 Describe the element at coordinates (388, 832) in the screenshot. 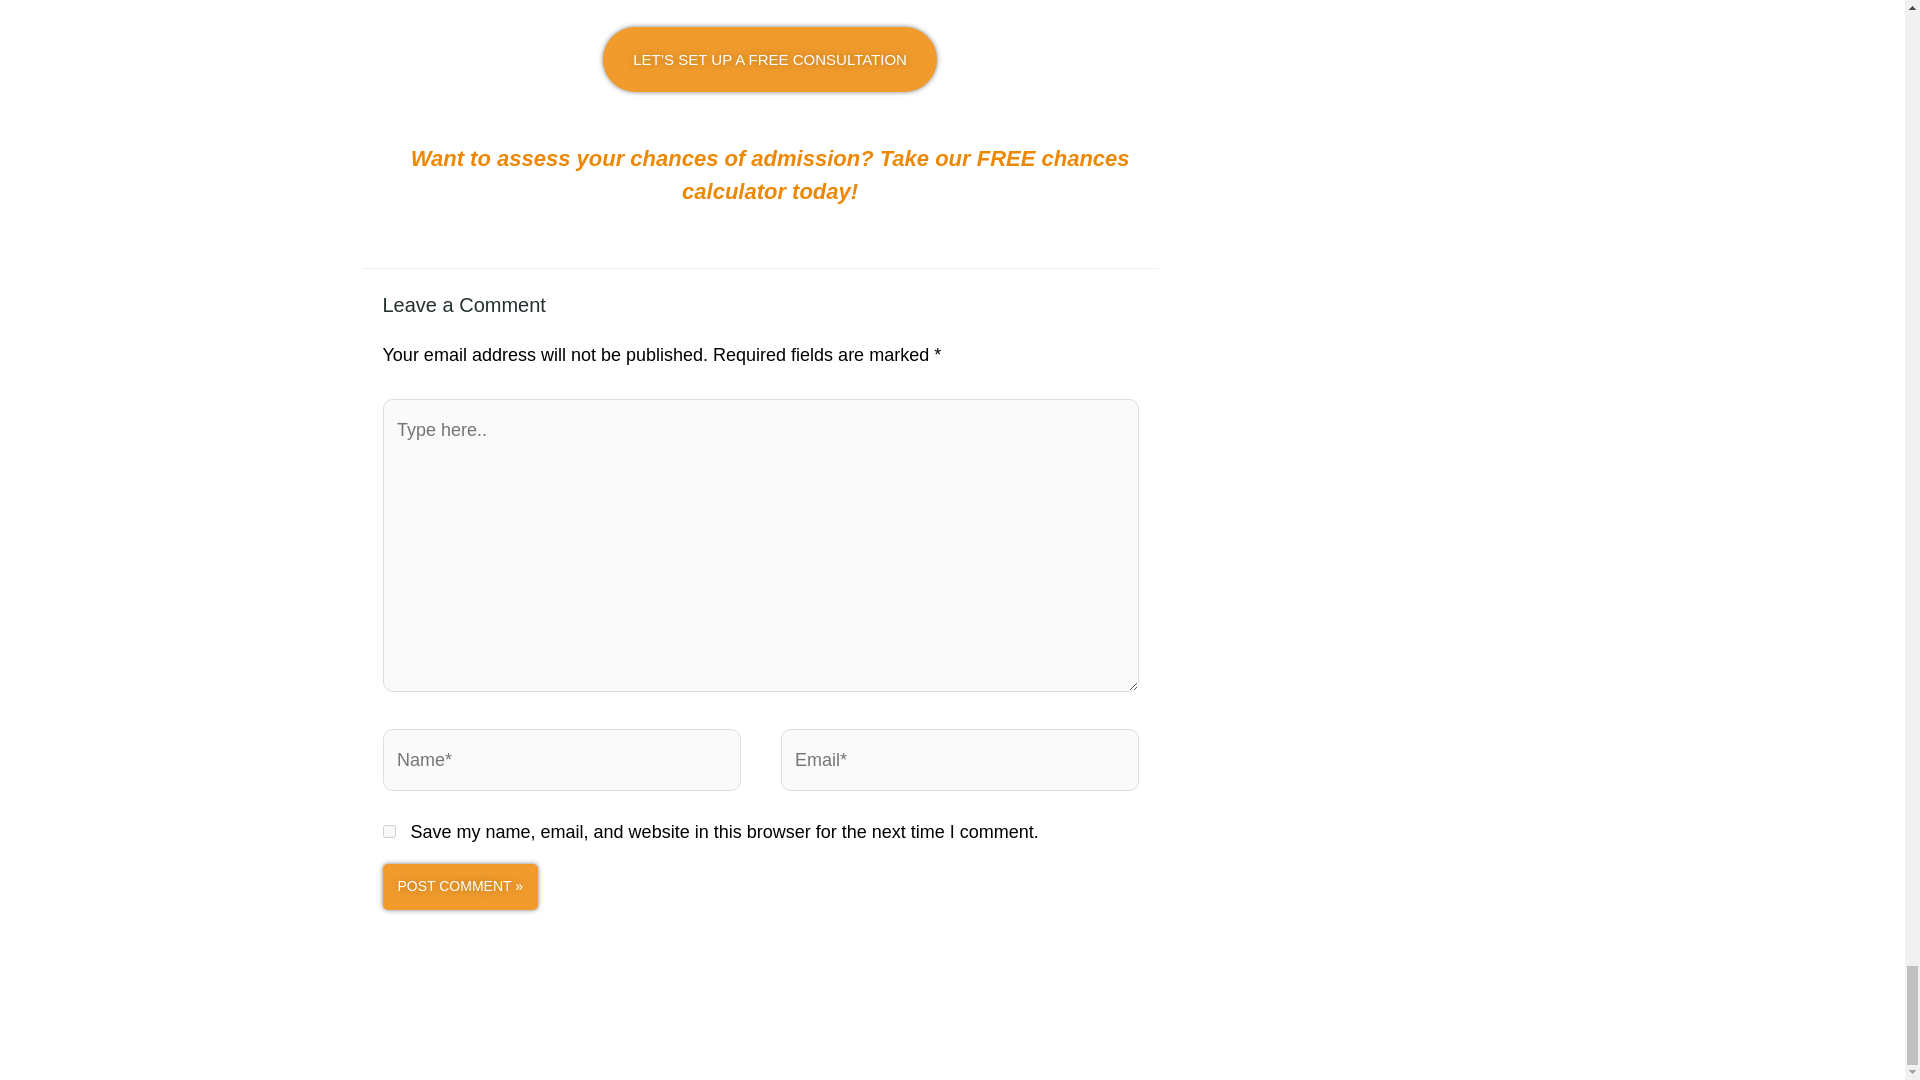

I see `yes` at that location.